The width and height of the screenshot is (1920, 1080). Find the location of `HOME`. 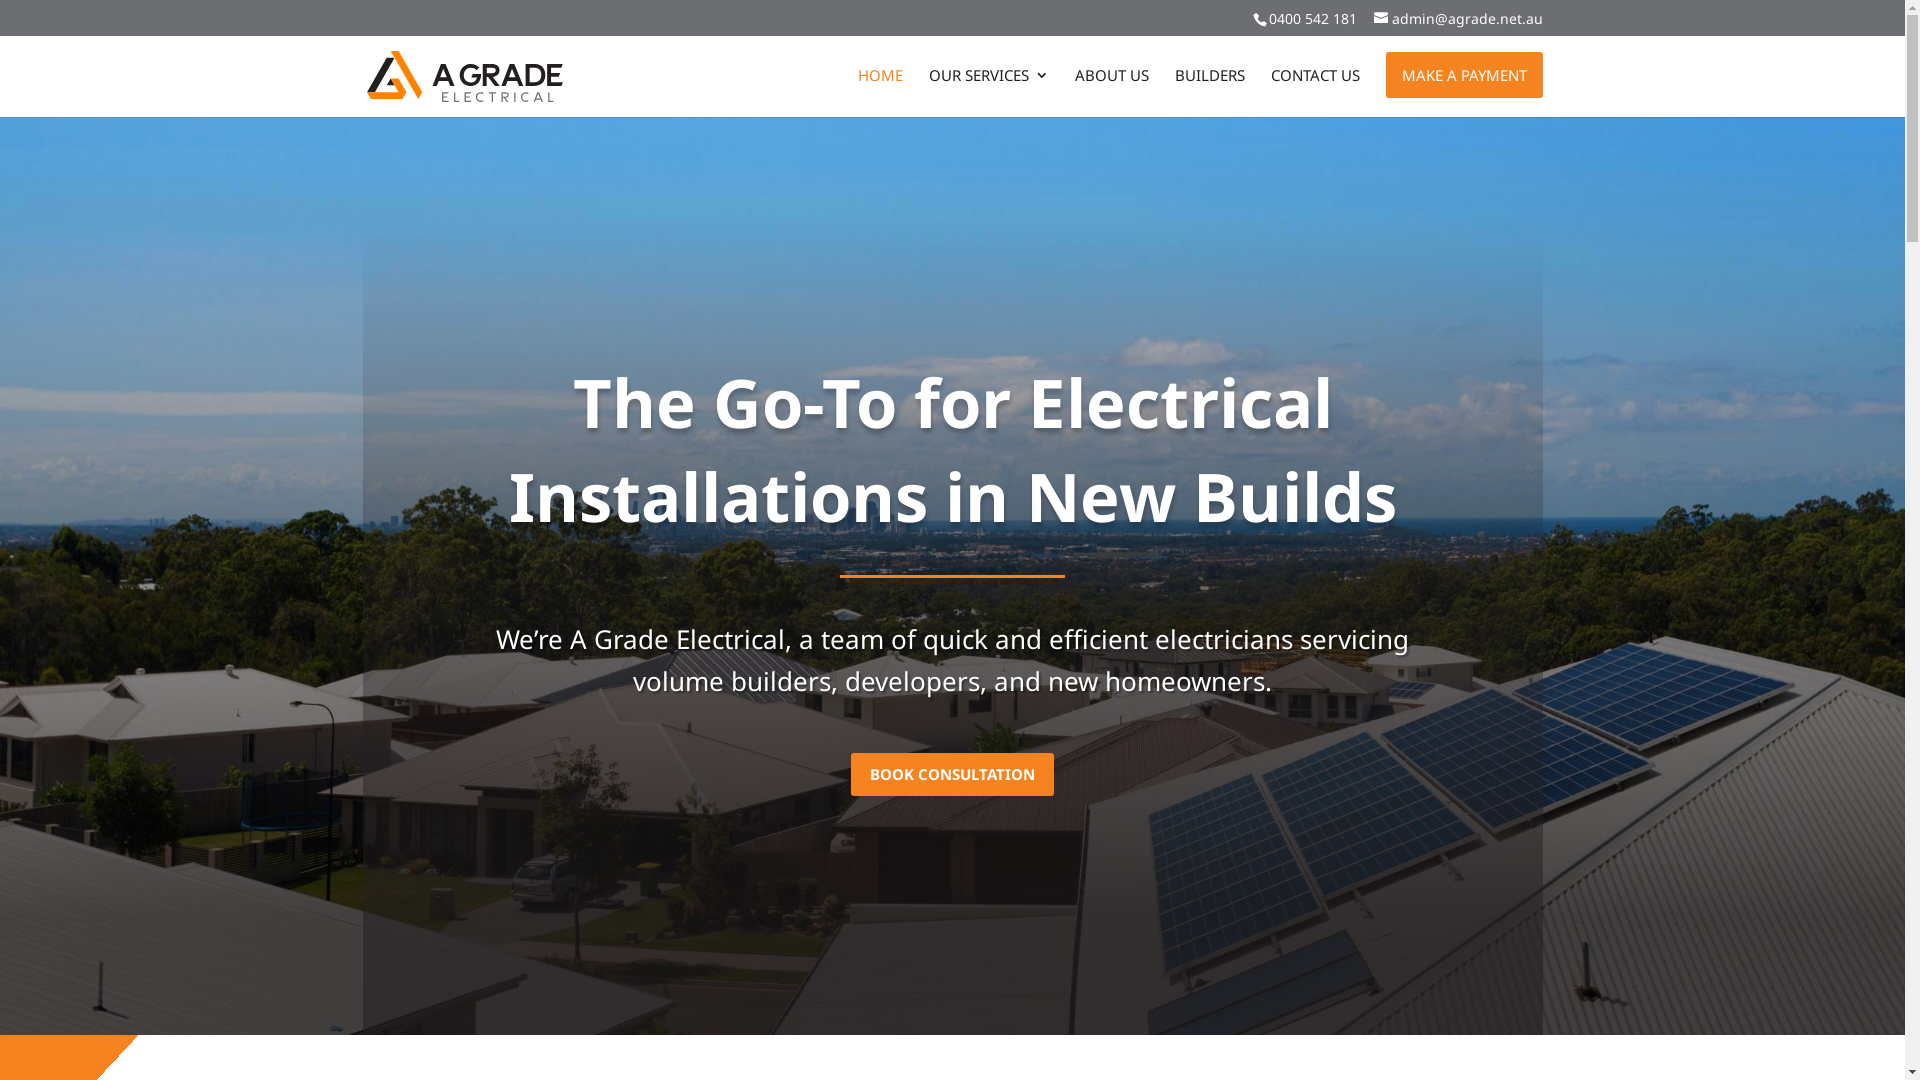

HOME is located at coordinates (880, 92).